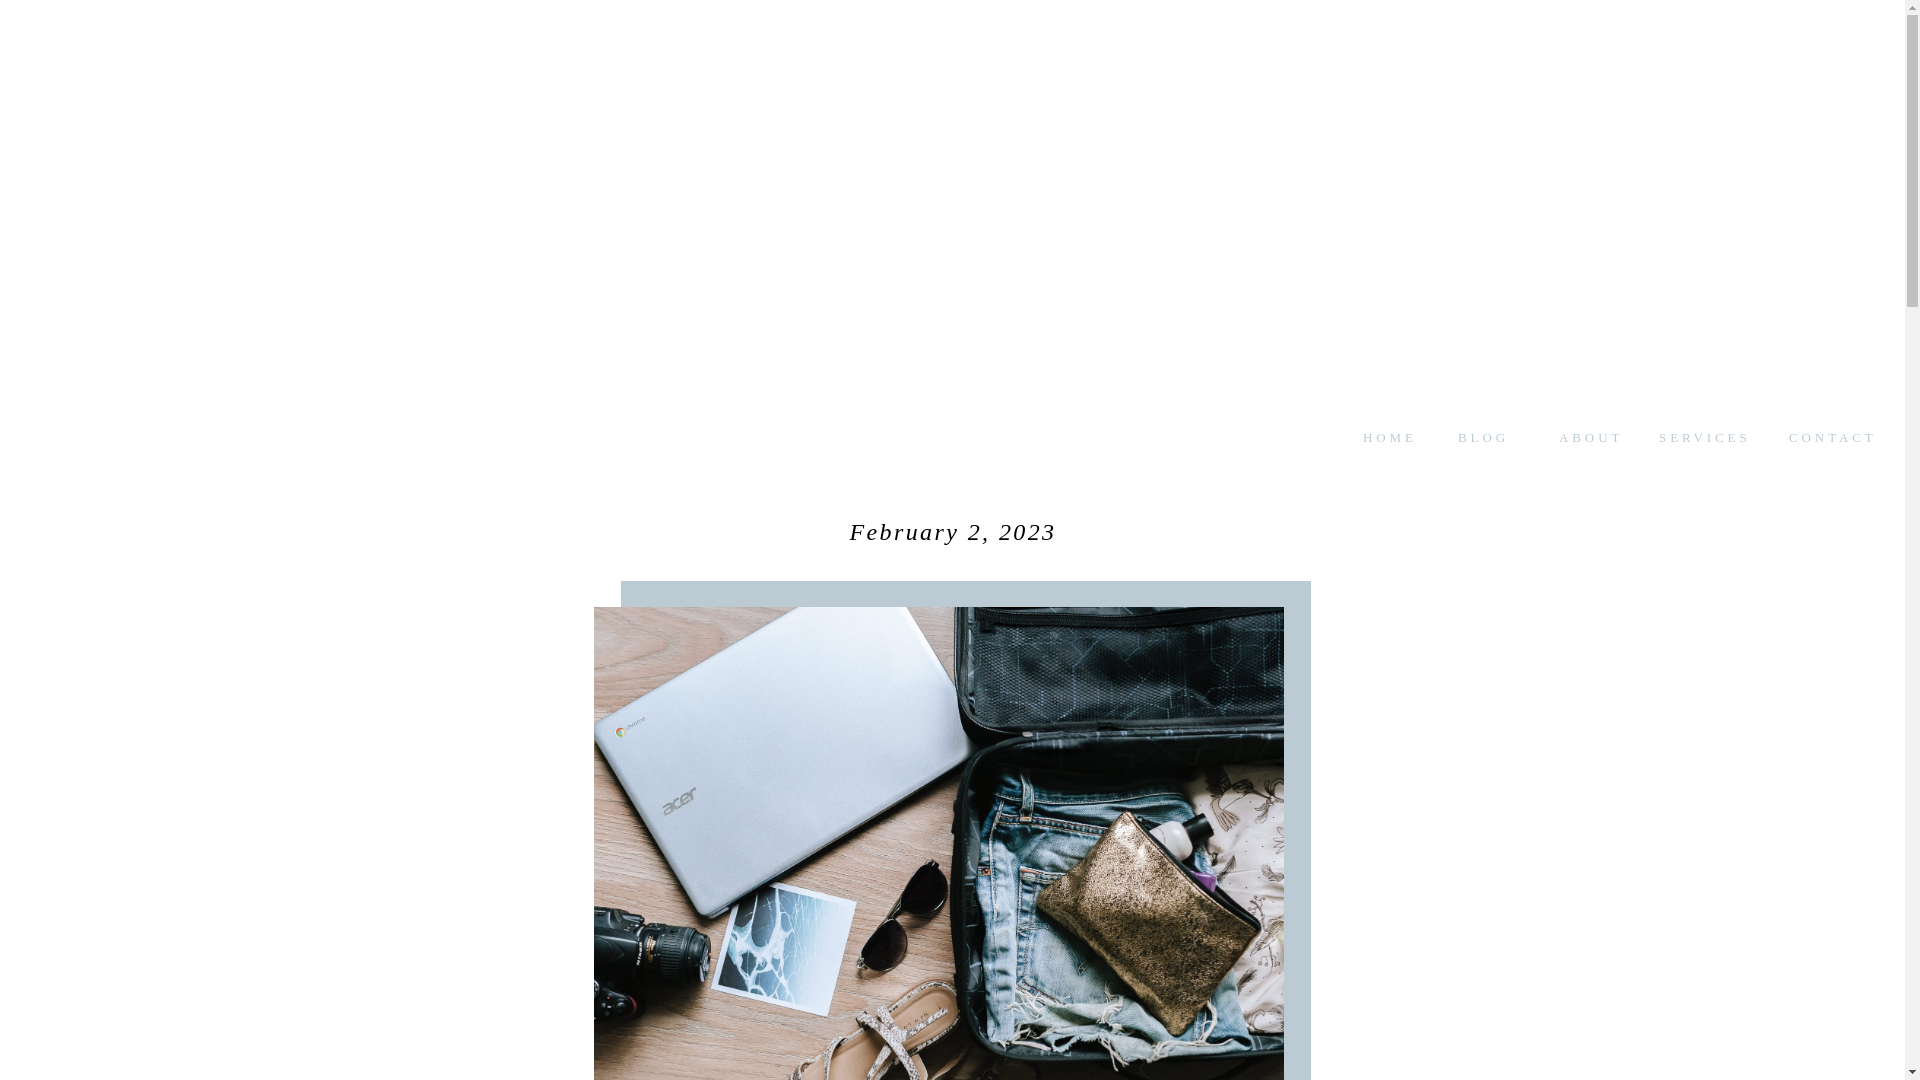 The height and width of the screenshot is (1080, 1920). Describe the element at coordinates (1390, 436) in the screenshot. I see `HOME` at that location.